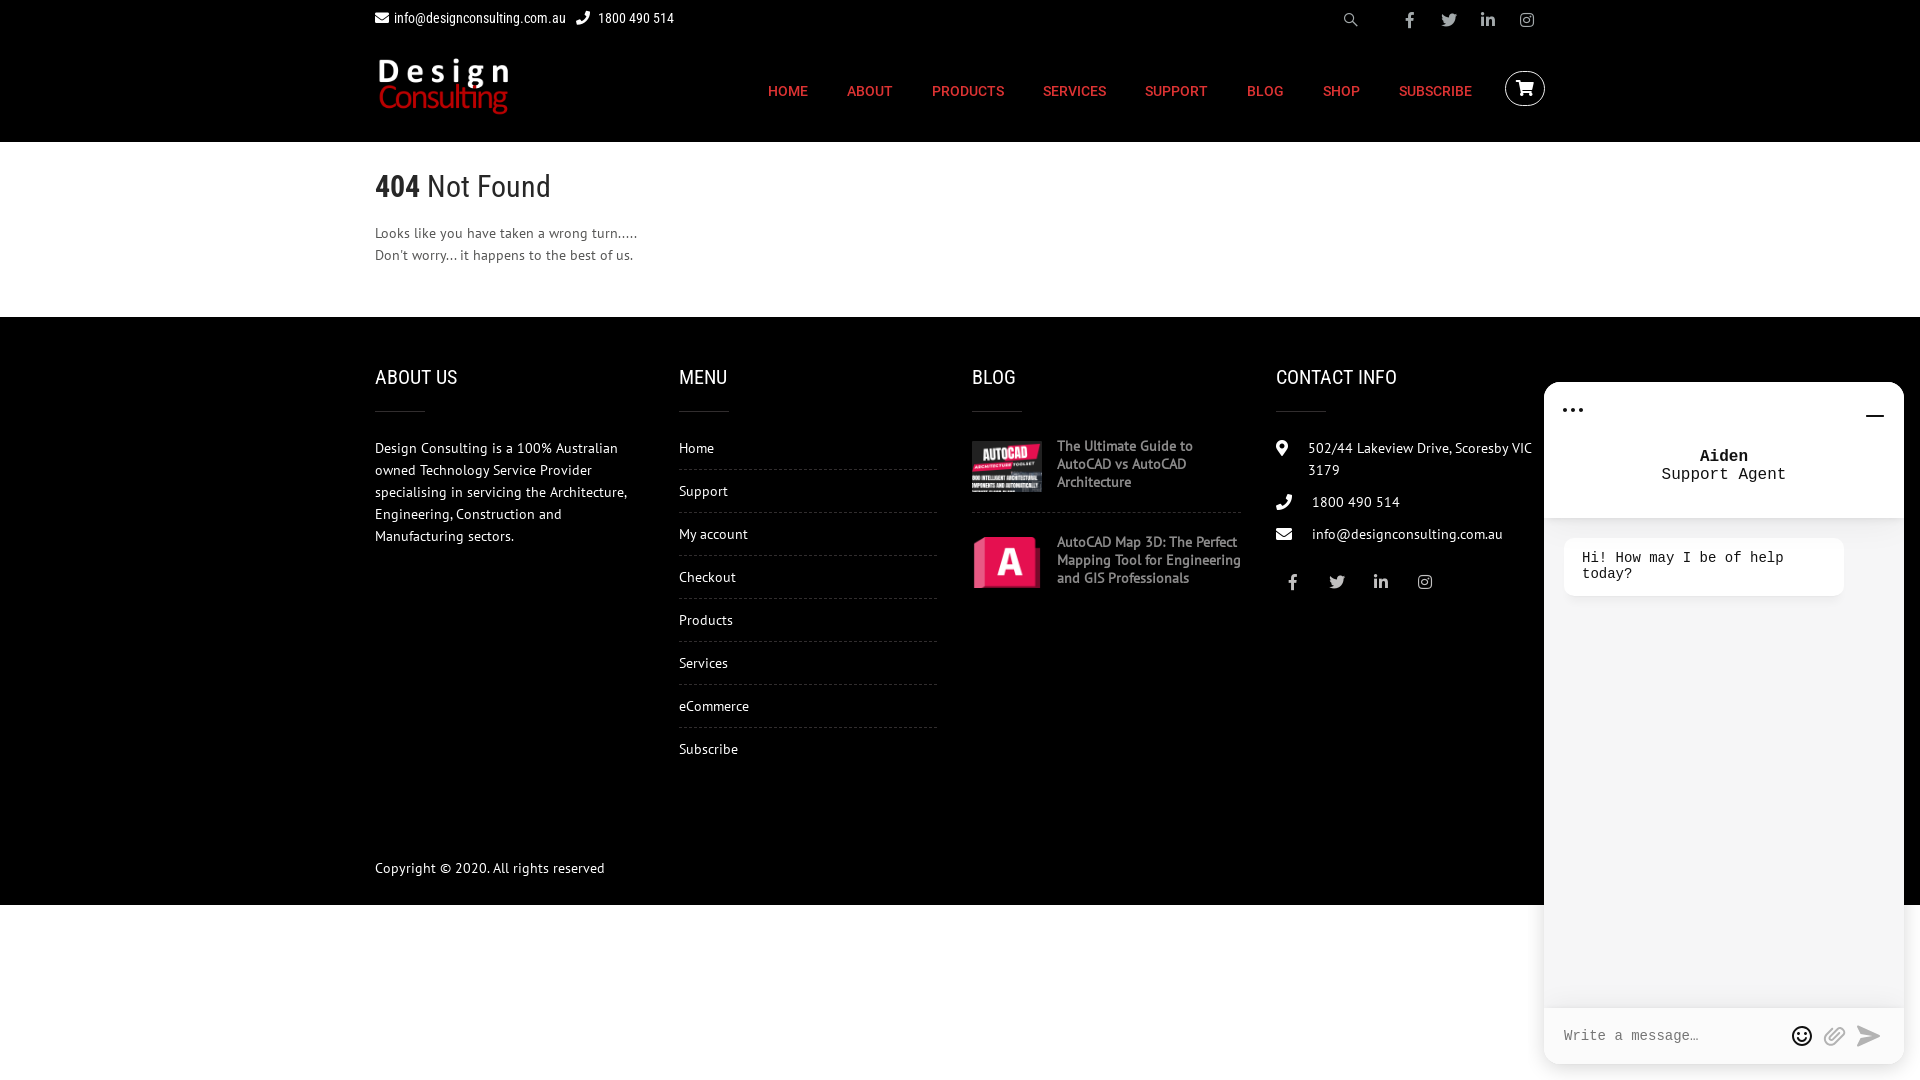  Describe the element at coordinates (706, 620) in the screenshot. I see `Products` at that location.